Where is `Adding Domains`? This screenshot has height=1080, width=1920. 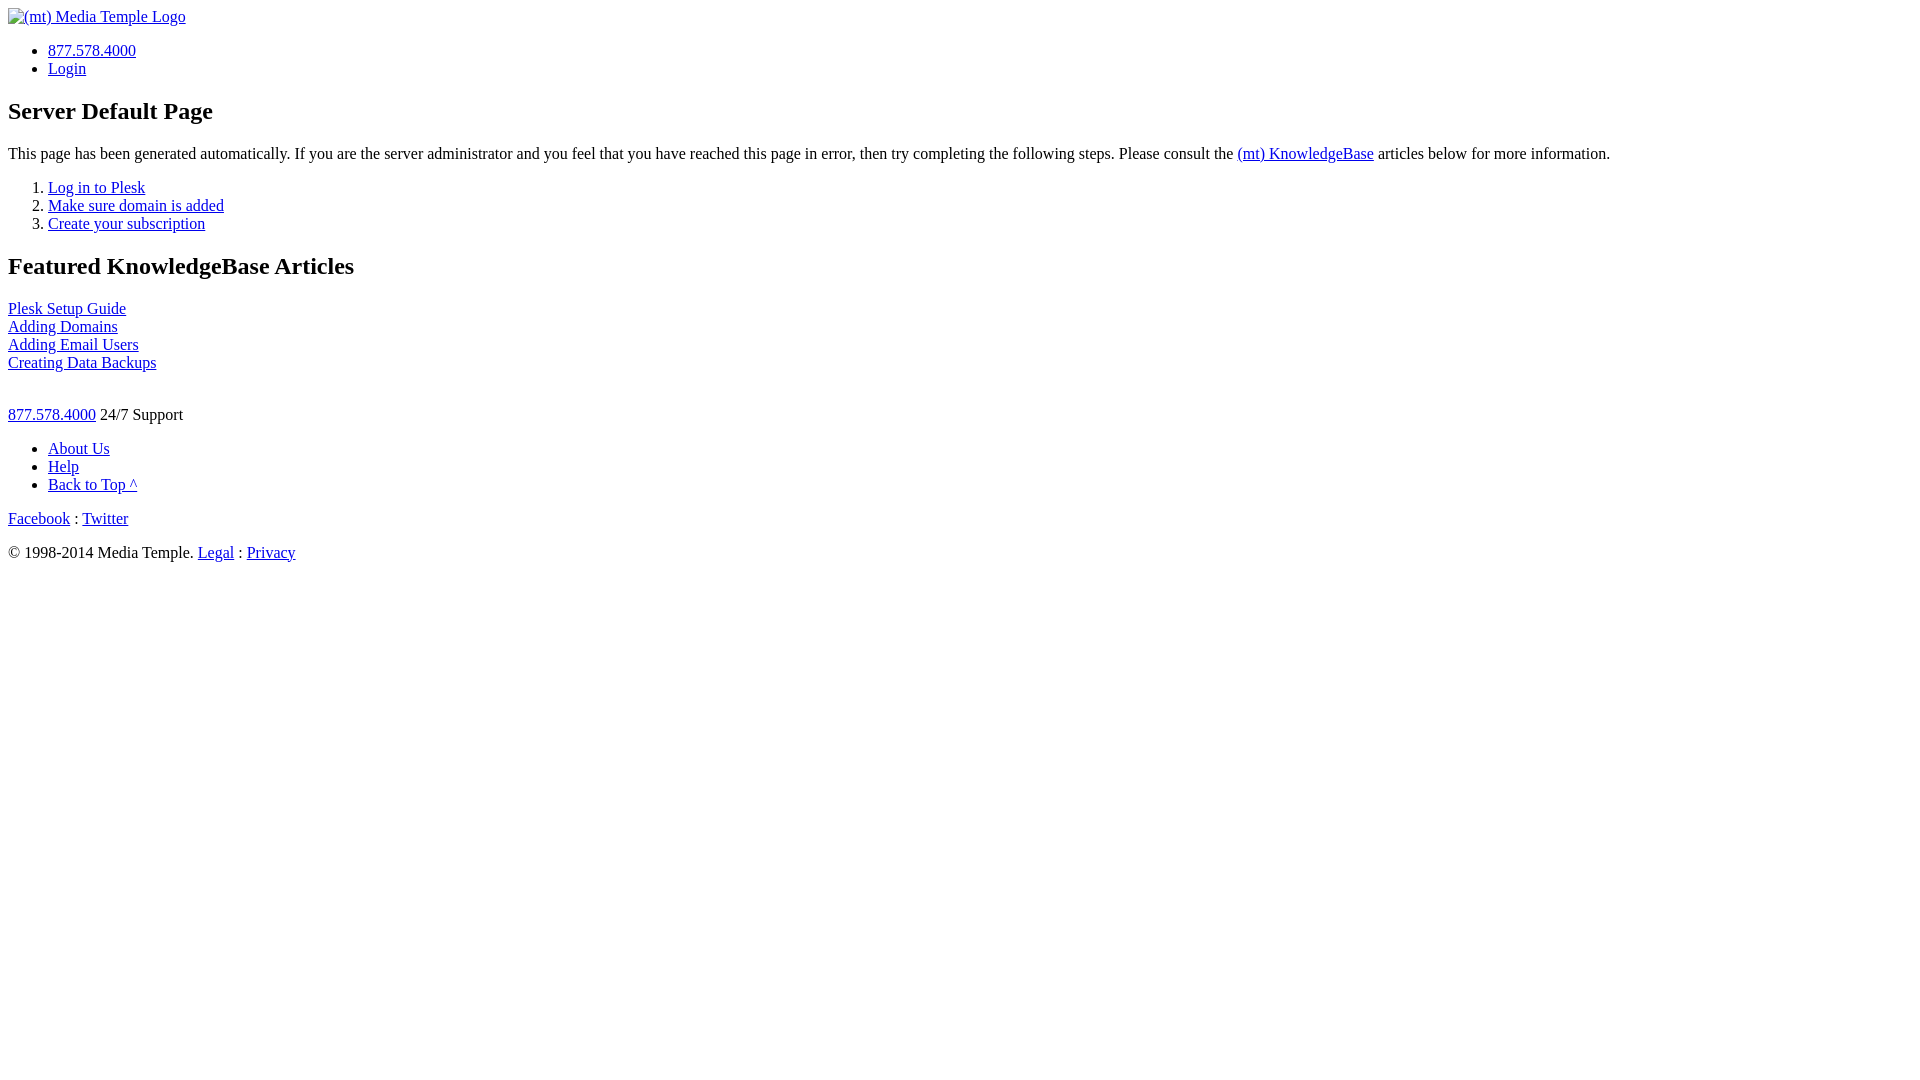
Adding Domains is located at coordinates (63, 326).